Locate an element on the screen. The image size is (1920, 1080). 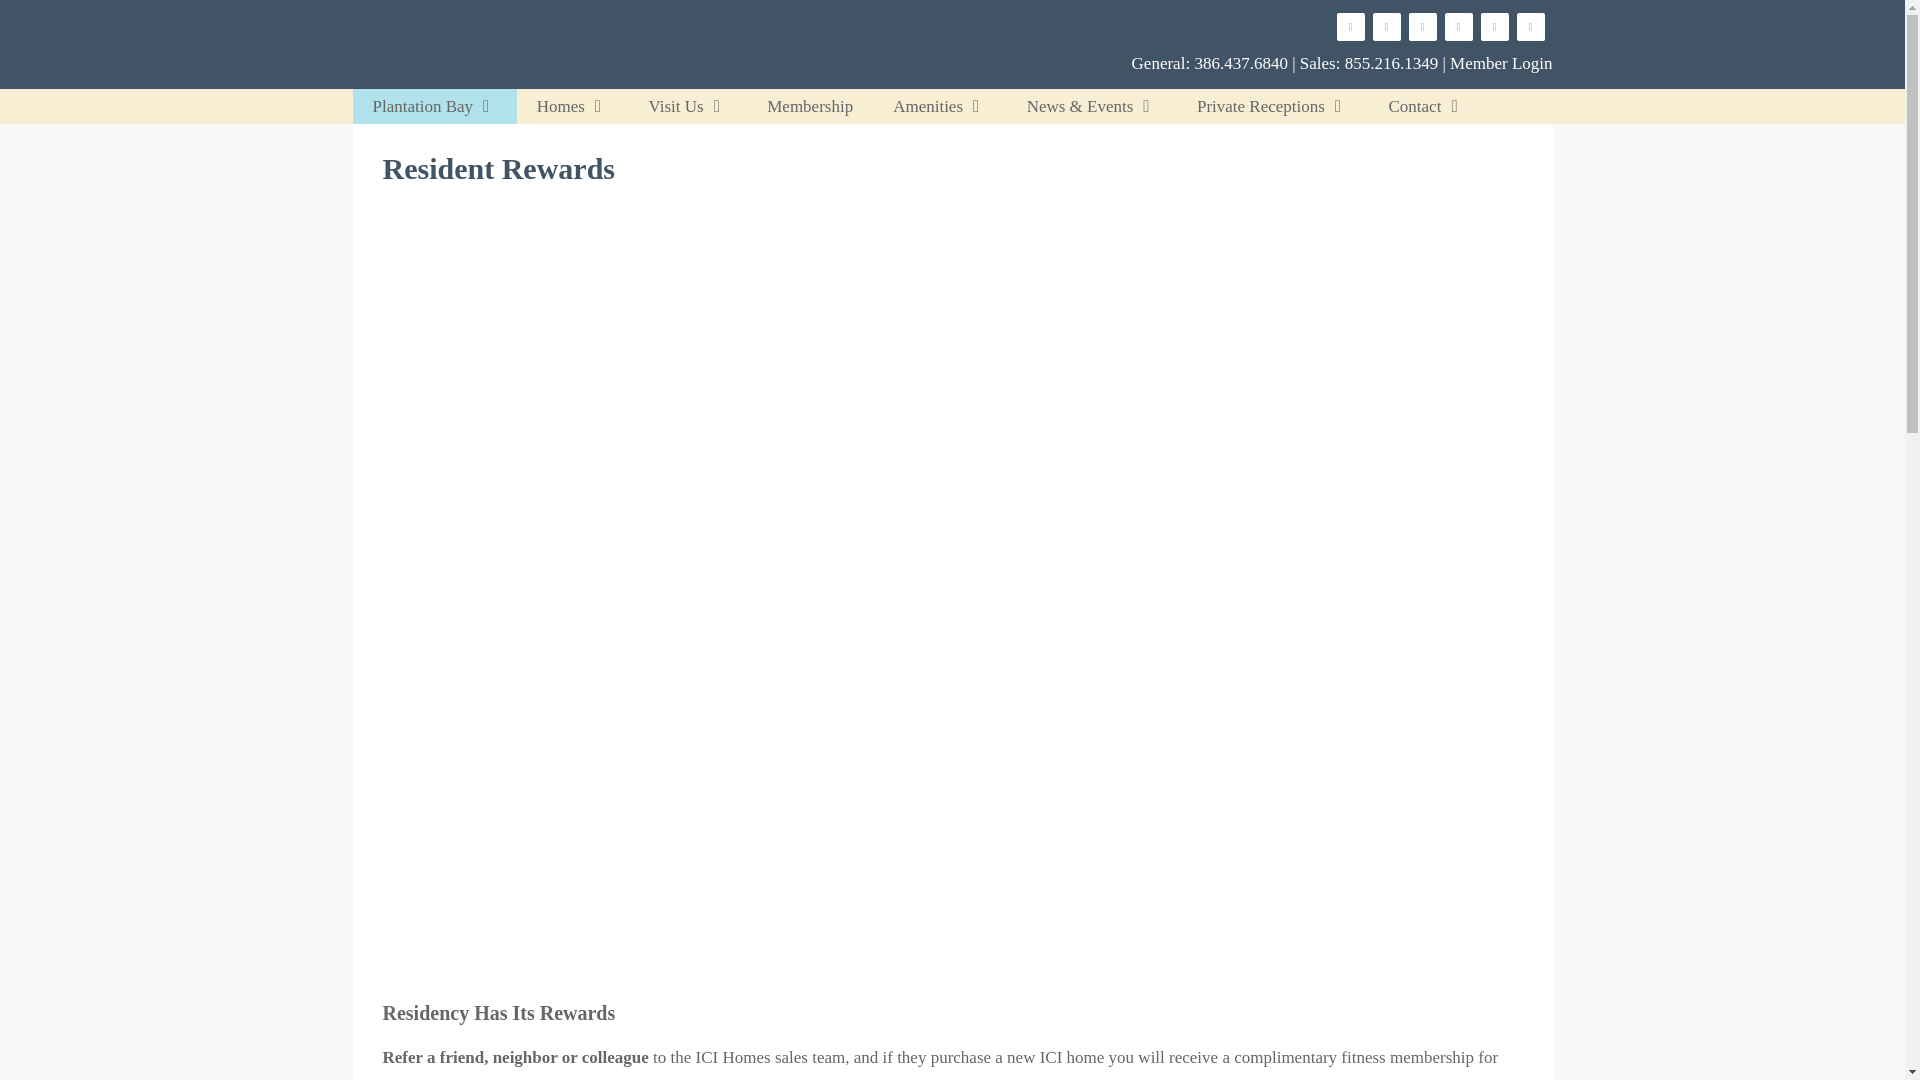
Amenities is located at coordinates (940, 106).